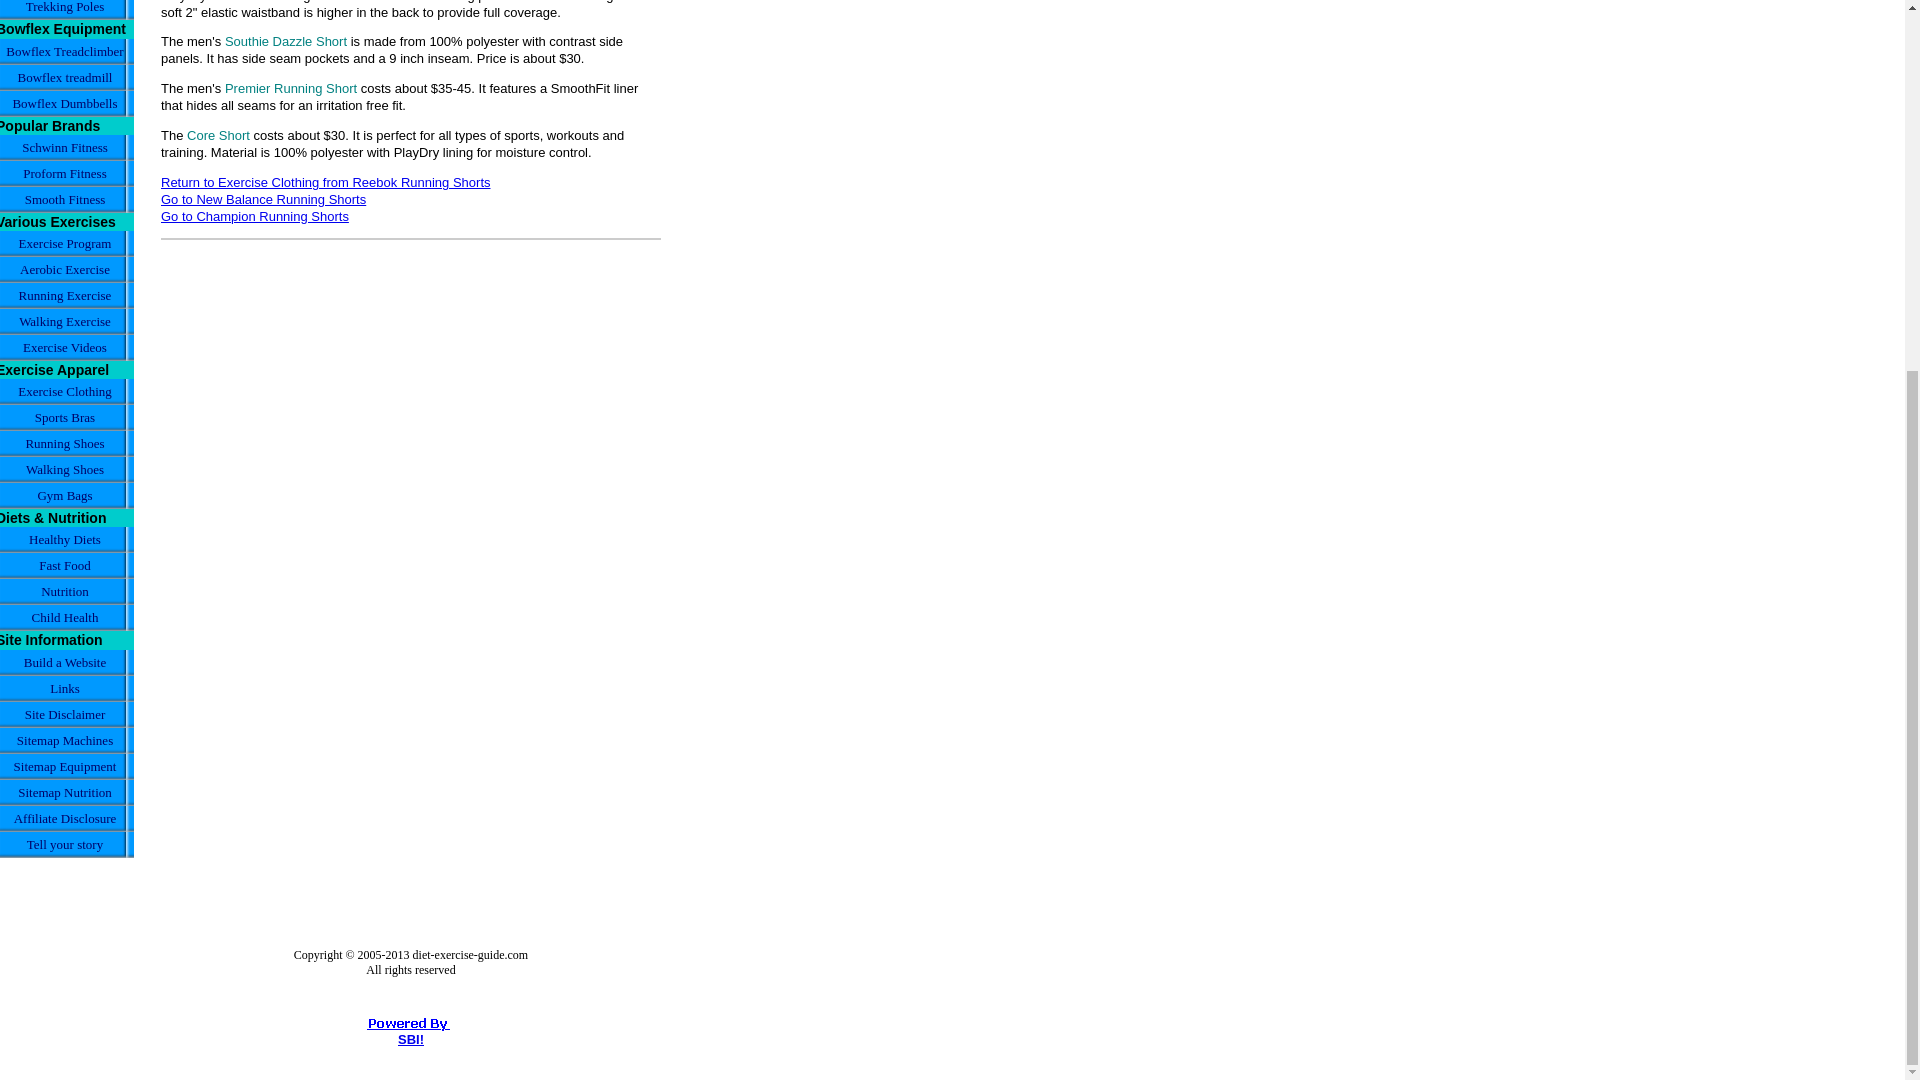 Image resolution: width=1920 pixels, height=1080 pixels. I want to click on Gym Bags, so click(67, 495).